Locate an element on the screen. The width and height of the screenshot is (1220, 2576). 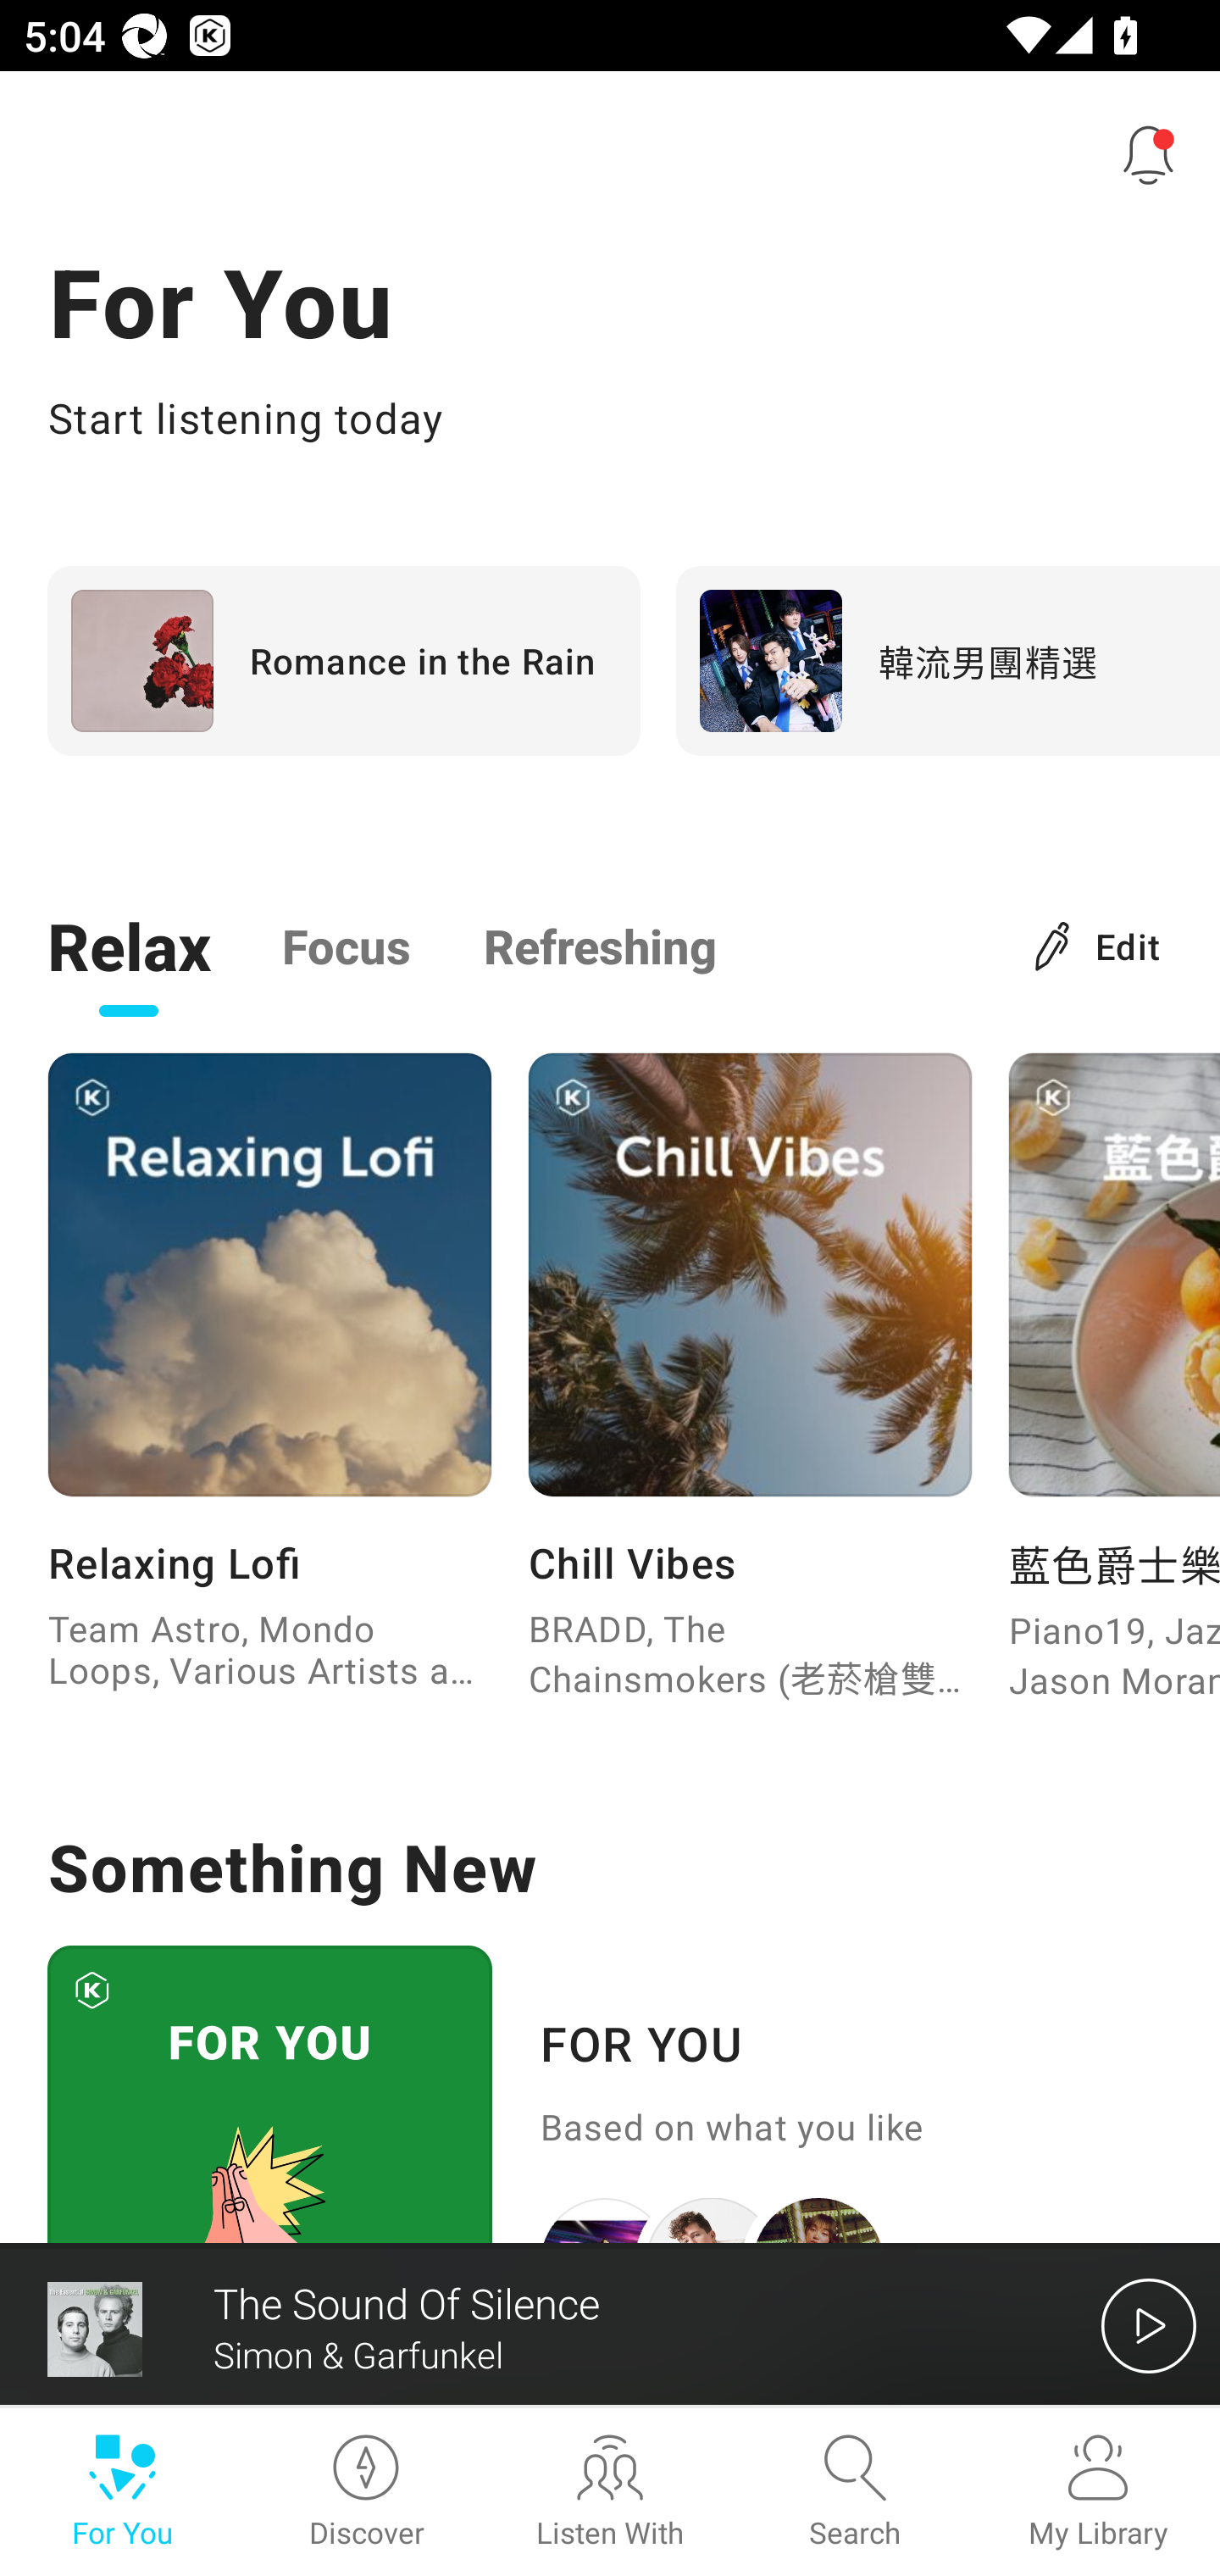
Refreshing is located at coordinates (600, 945).